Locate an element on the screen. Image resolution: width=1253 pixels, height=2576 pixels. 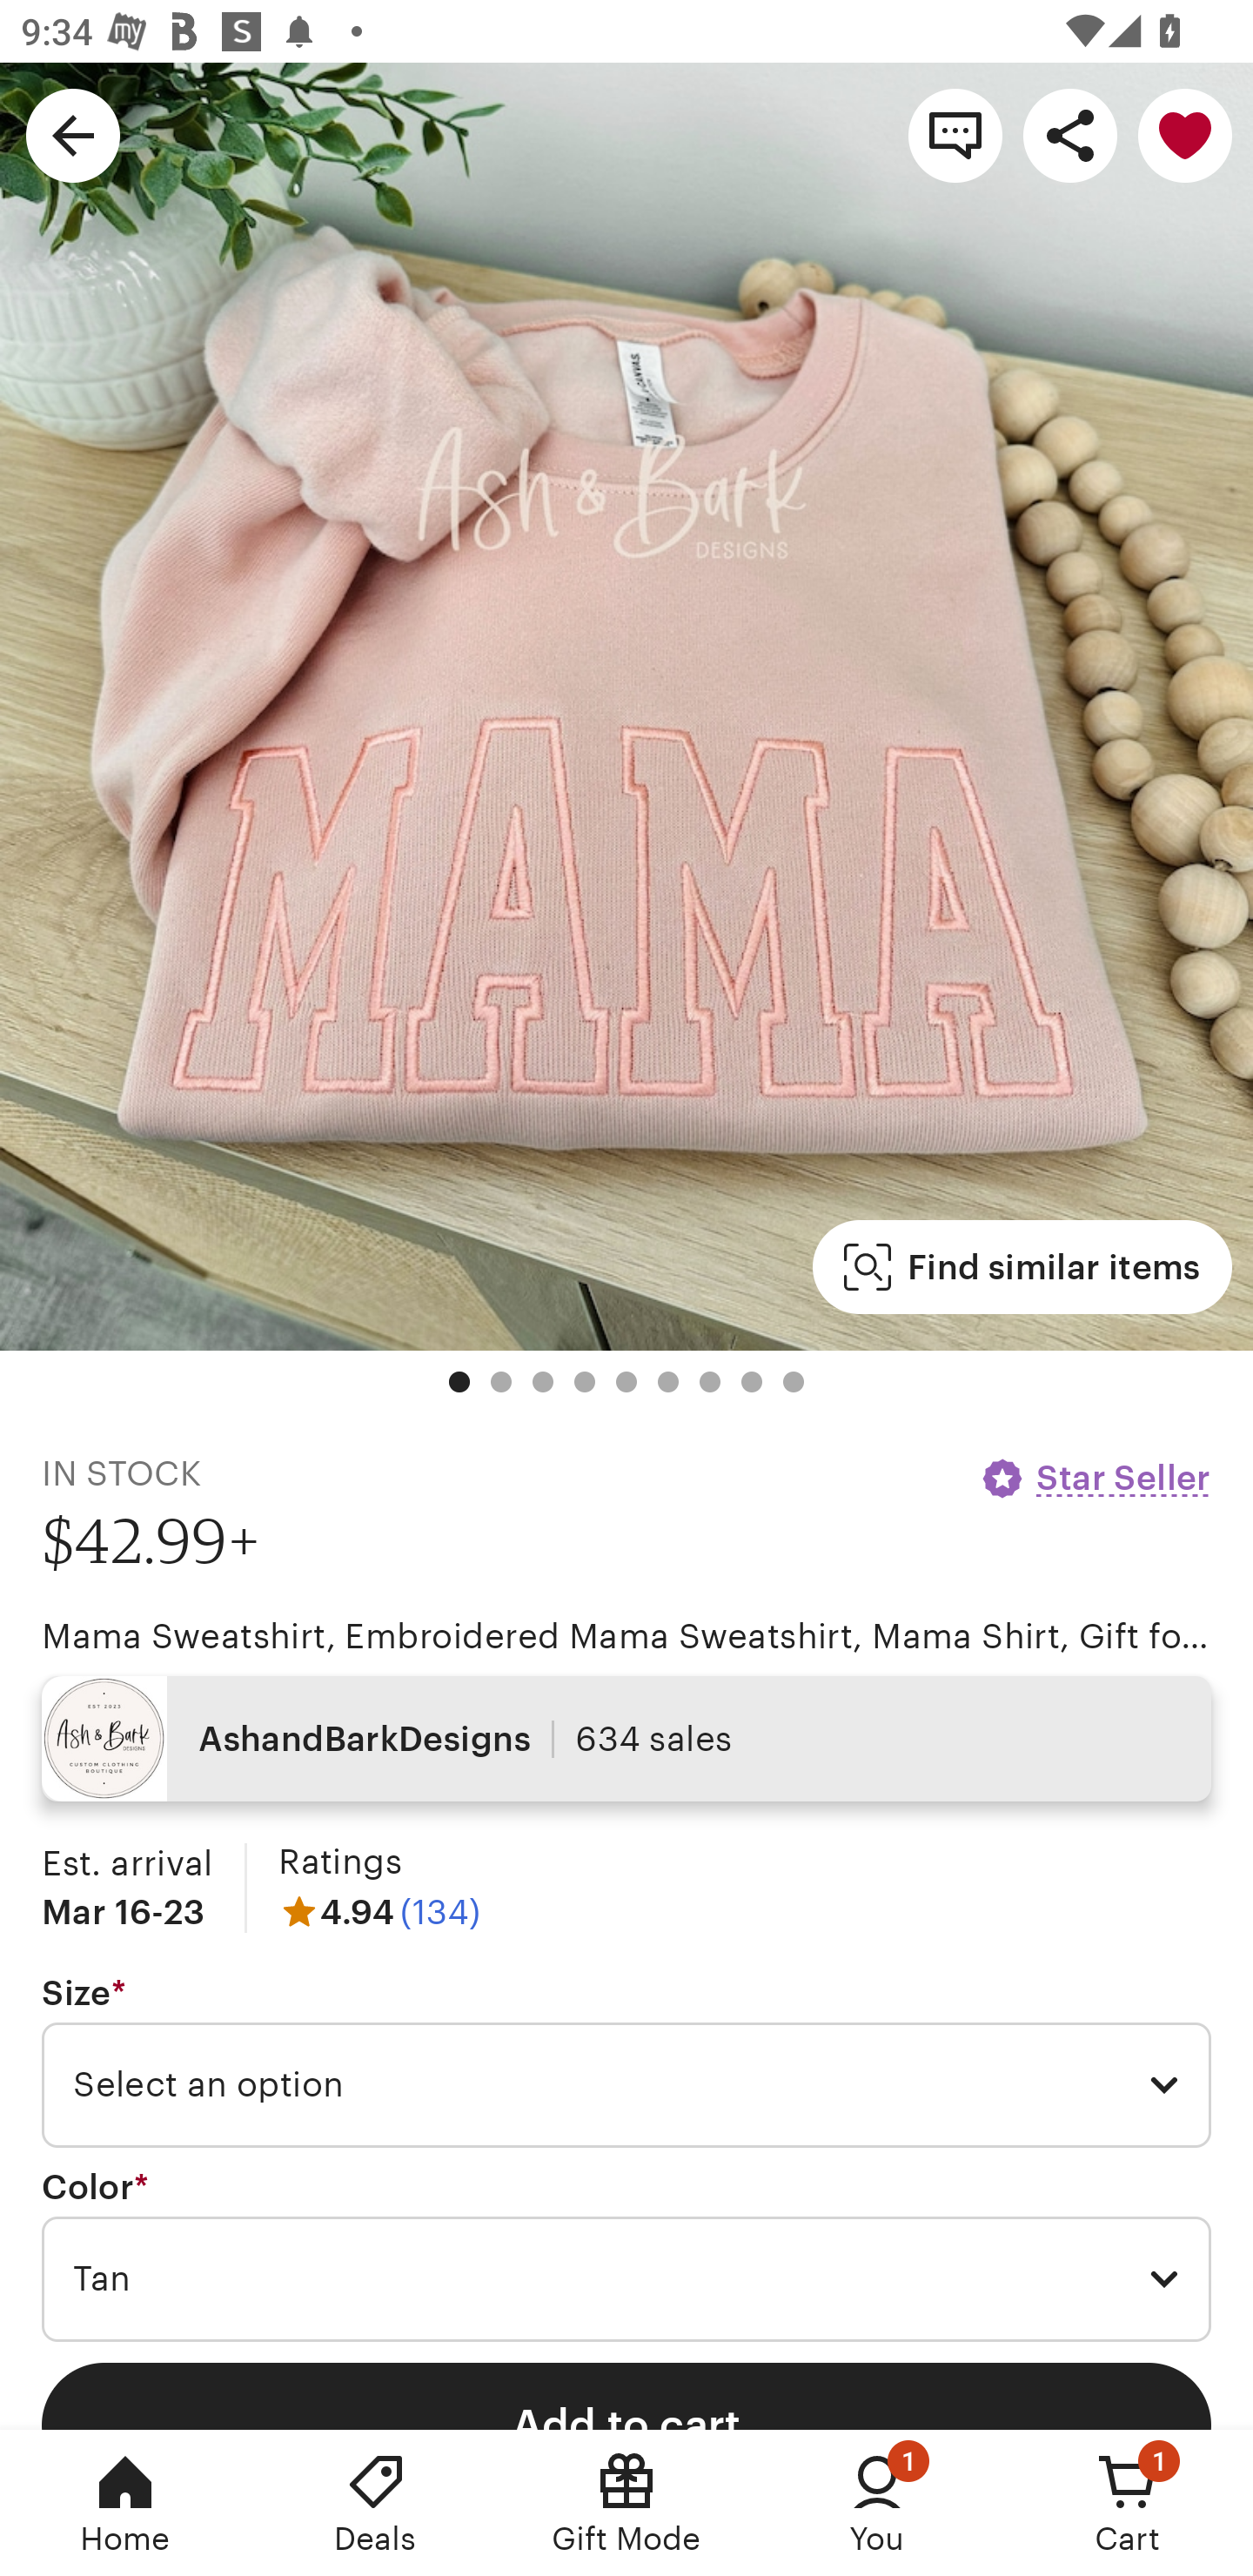
Deals is located at coordinates (376, 2503).